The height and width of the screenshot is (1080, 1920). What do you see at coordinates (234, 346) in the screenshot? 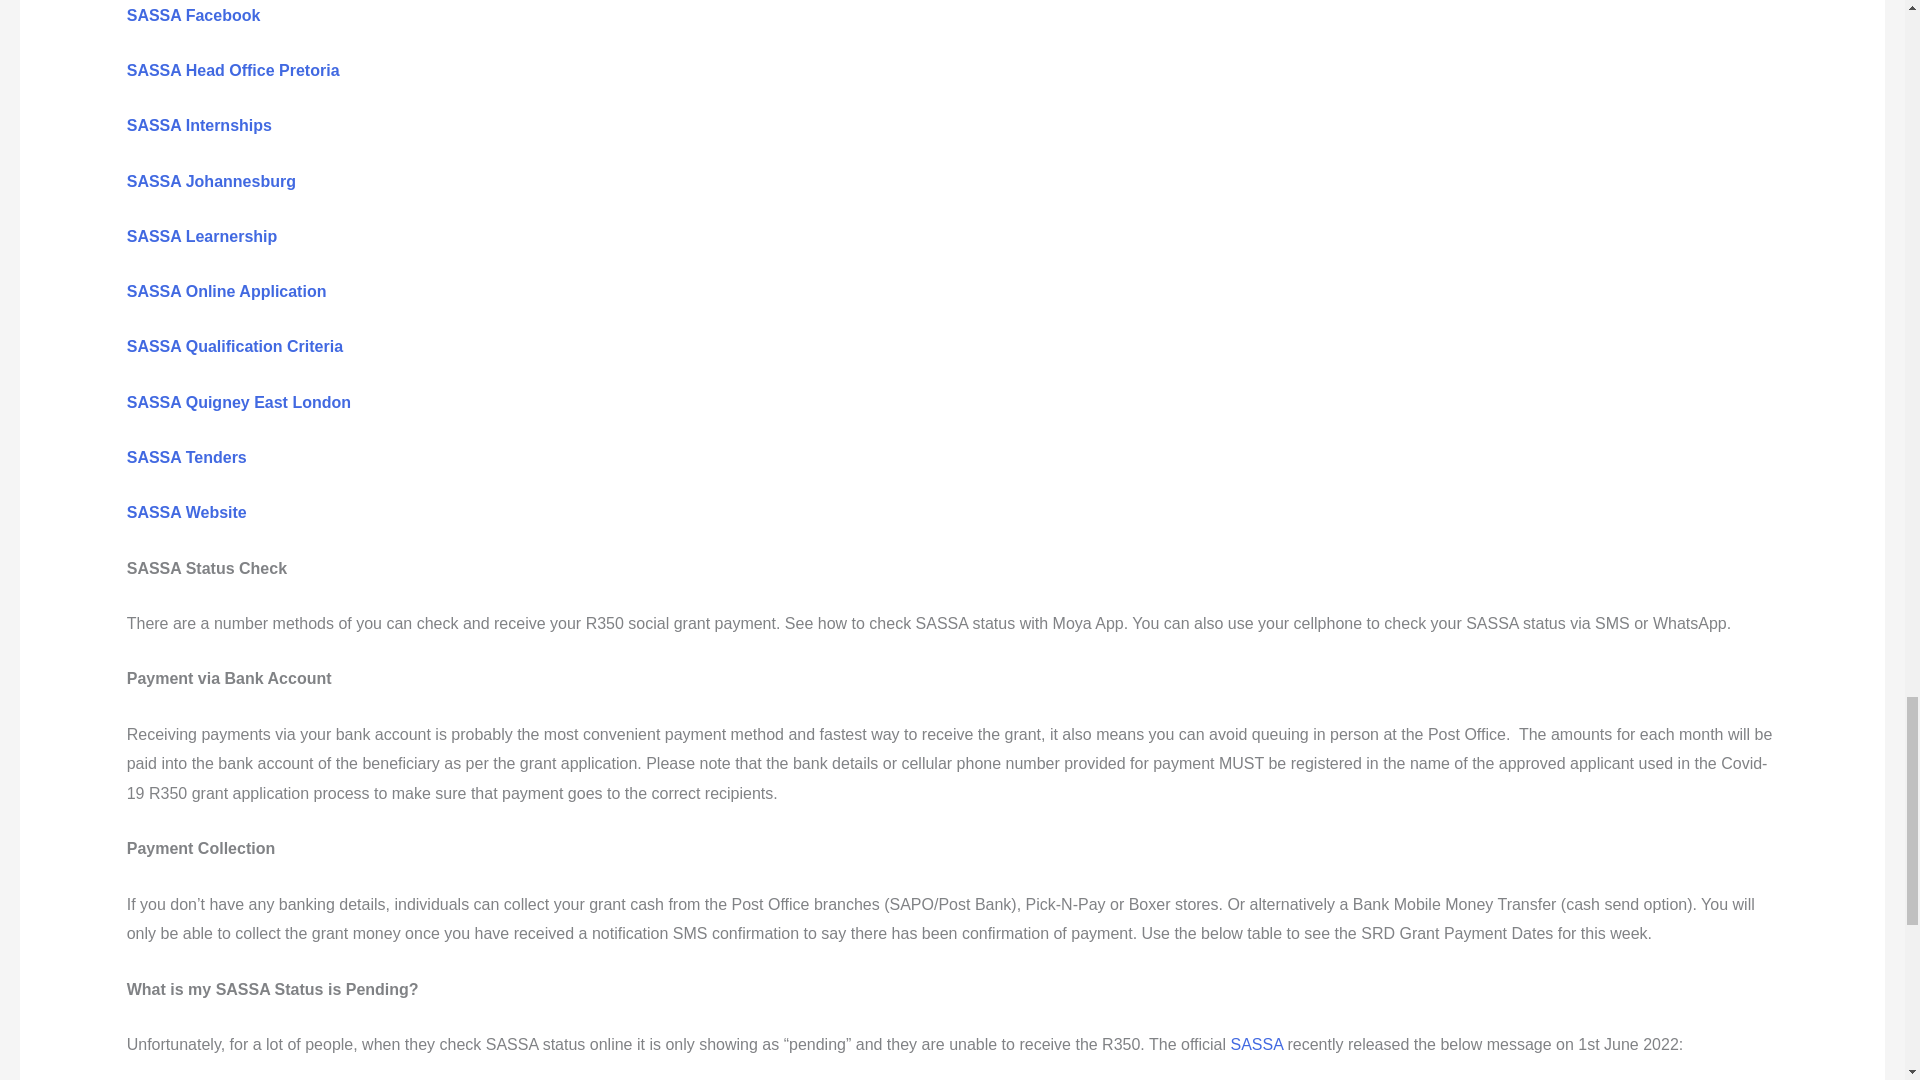
I see `SASSA Qualification Criteria` at bounding box center [234, 346].